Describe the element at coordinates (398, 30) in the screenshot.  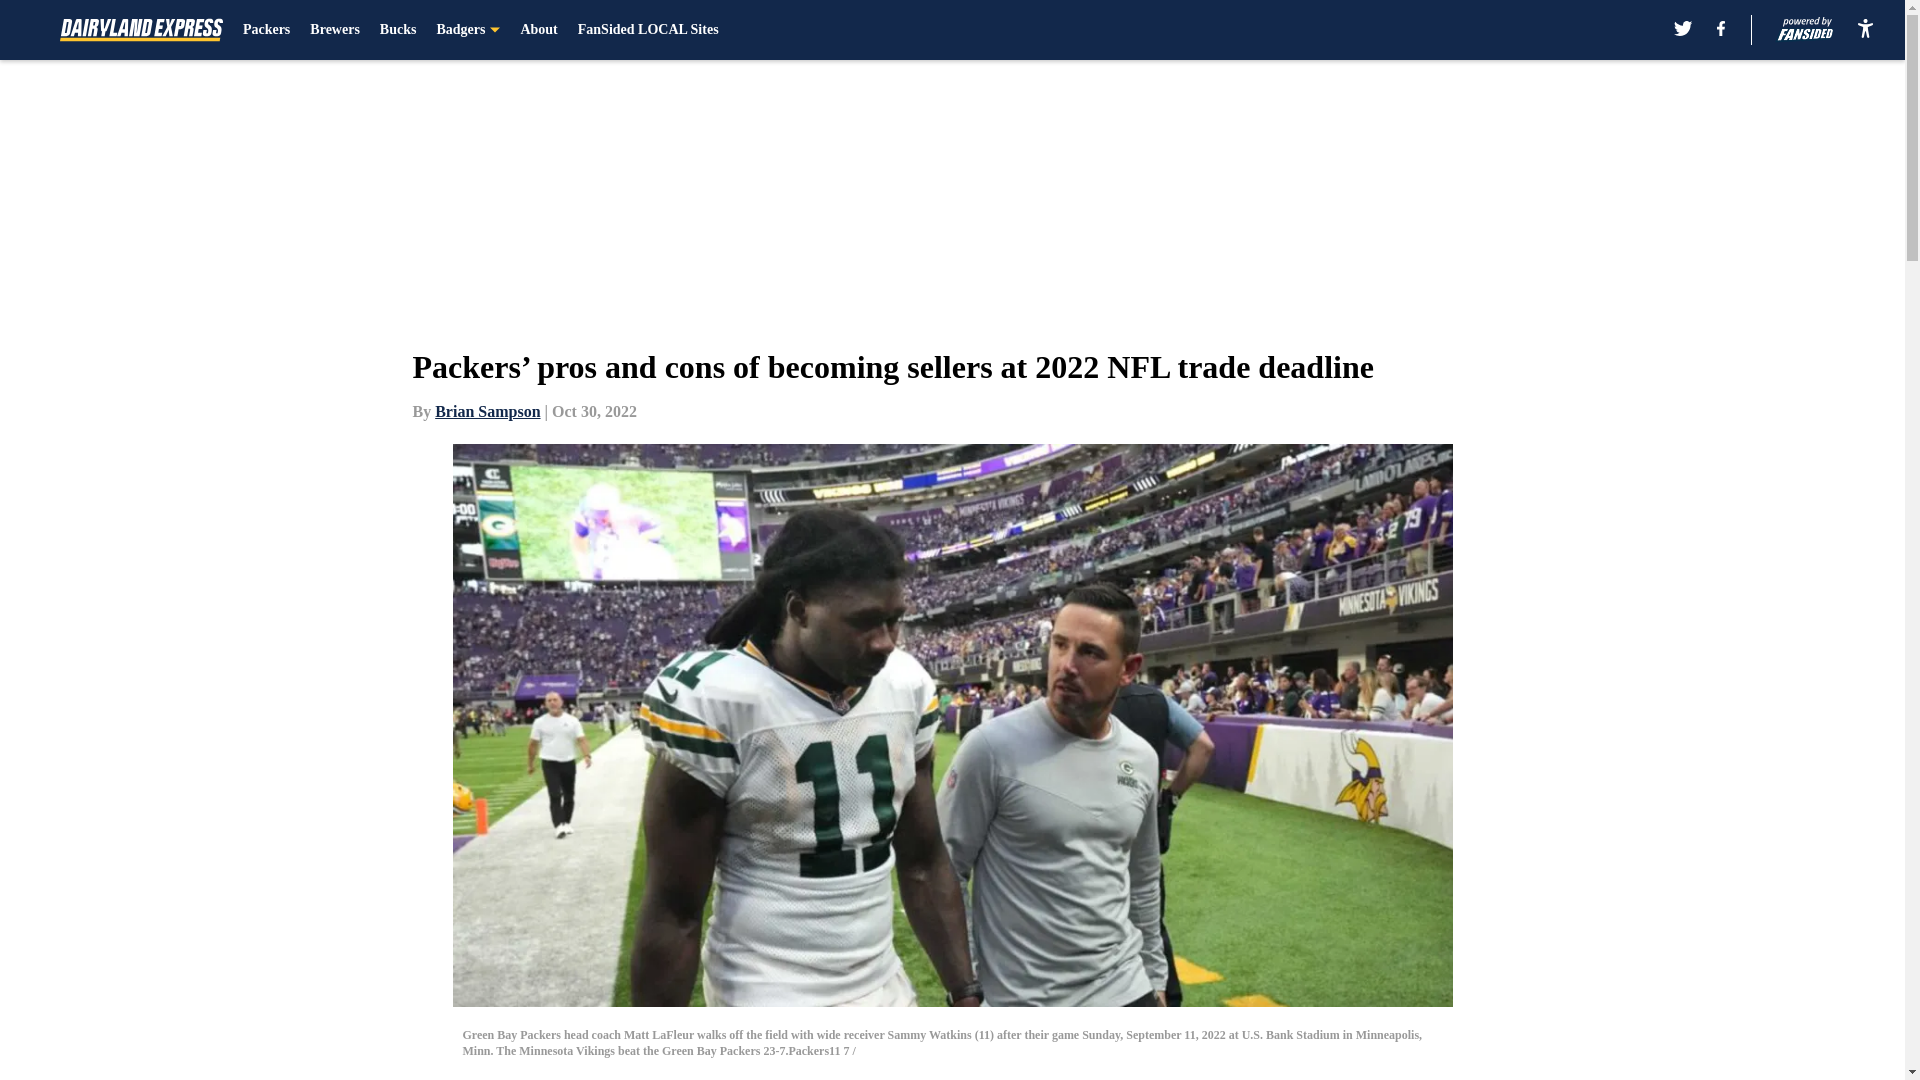
I see `Bucks` at that location.